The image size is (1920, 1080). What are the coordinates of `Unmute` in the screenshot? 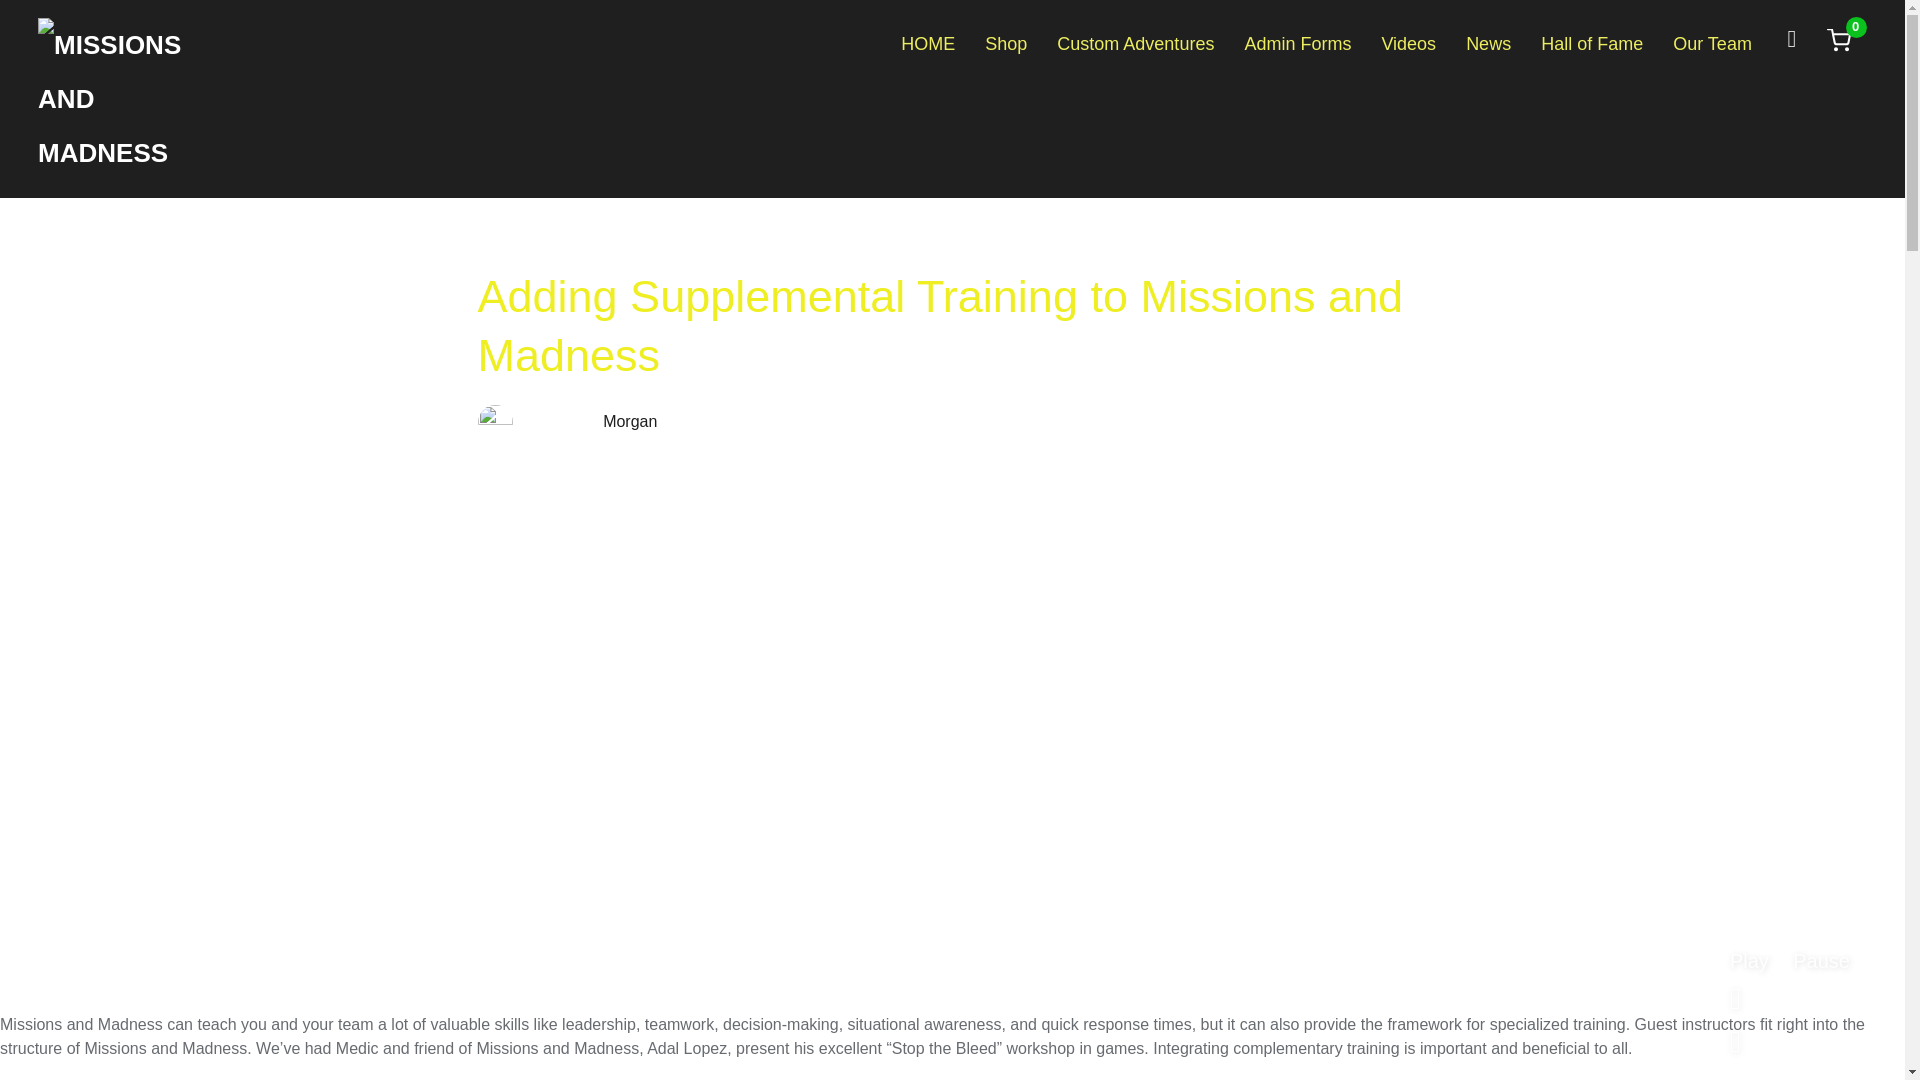 It's located at (1750, 1000).